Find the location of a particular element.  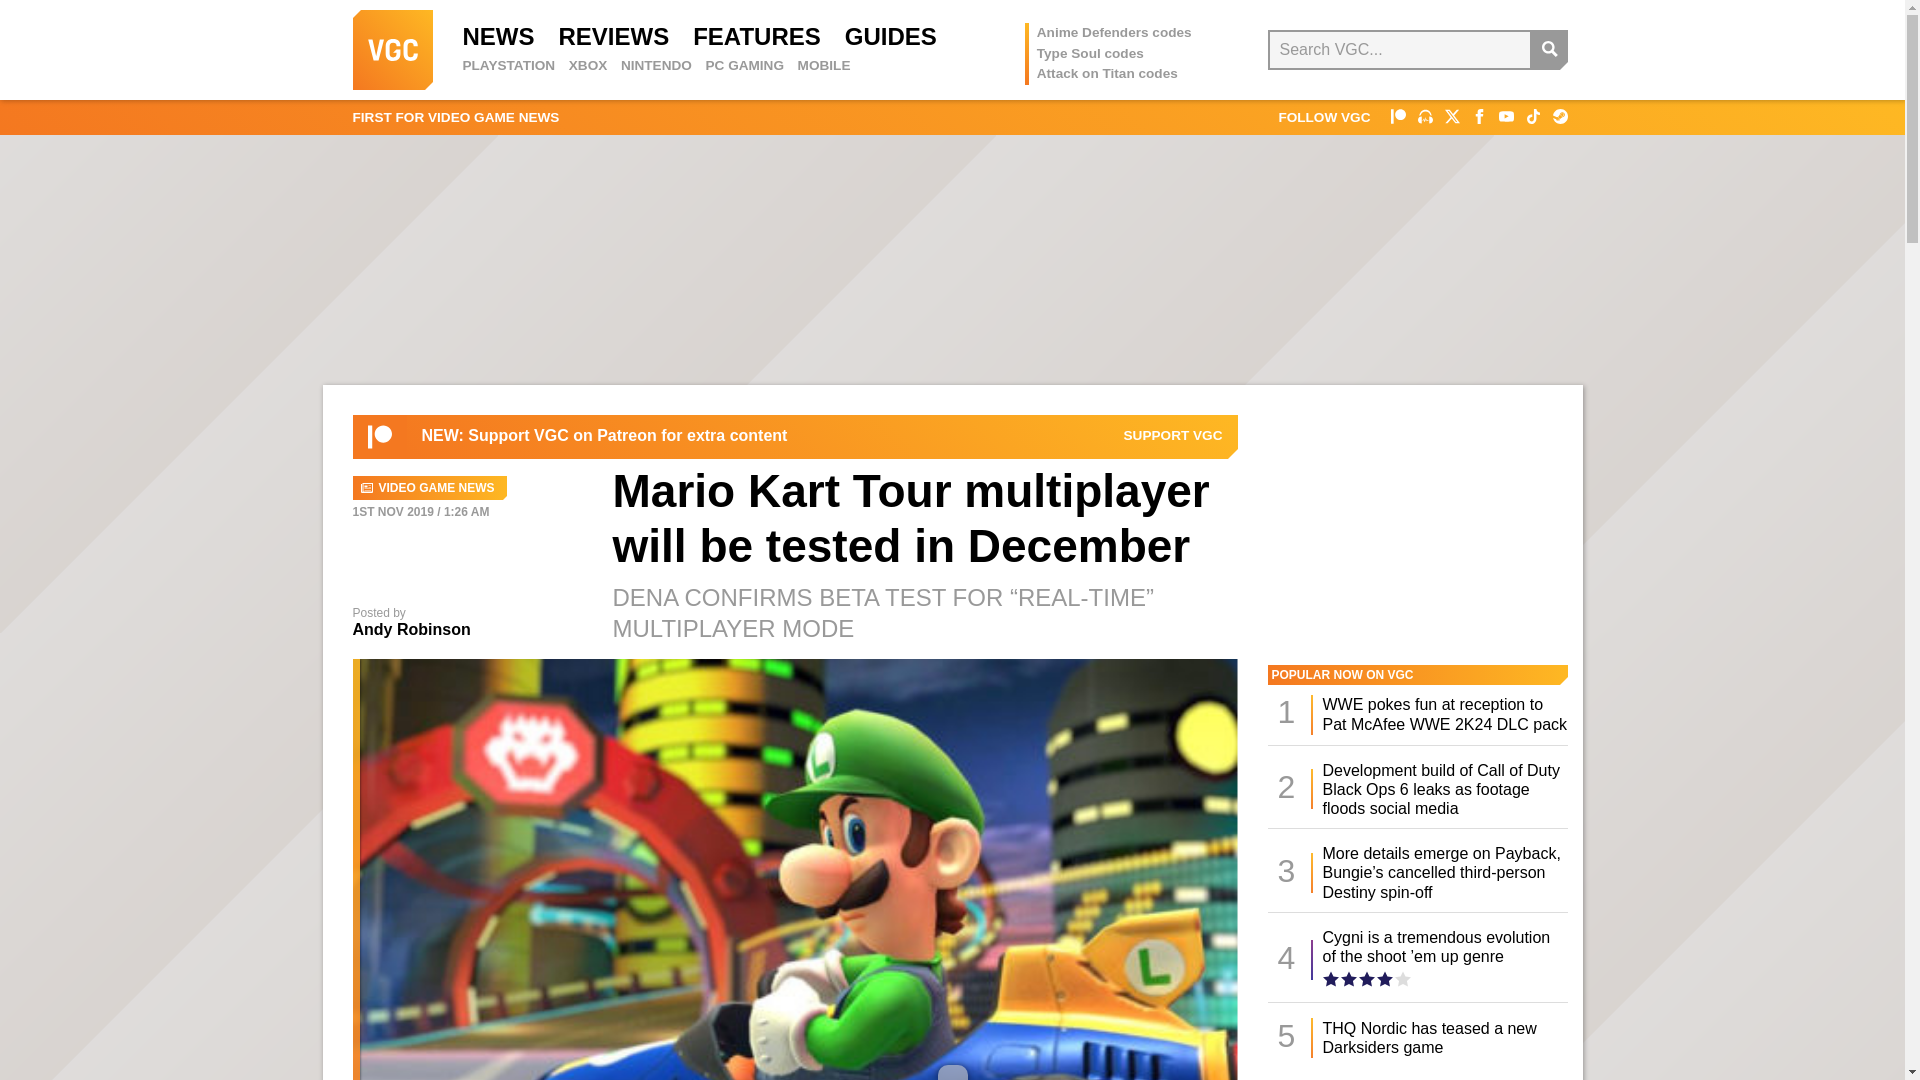

SUPPORT VGC is located at coordinates (1173, 435).